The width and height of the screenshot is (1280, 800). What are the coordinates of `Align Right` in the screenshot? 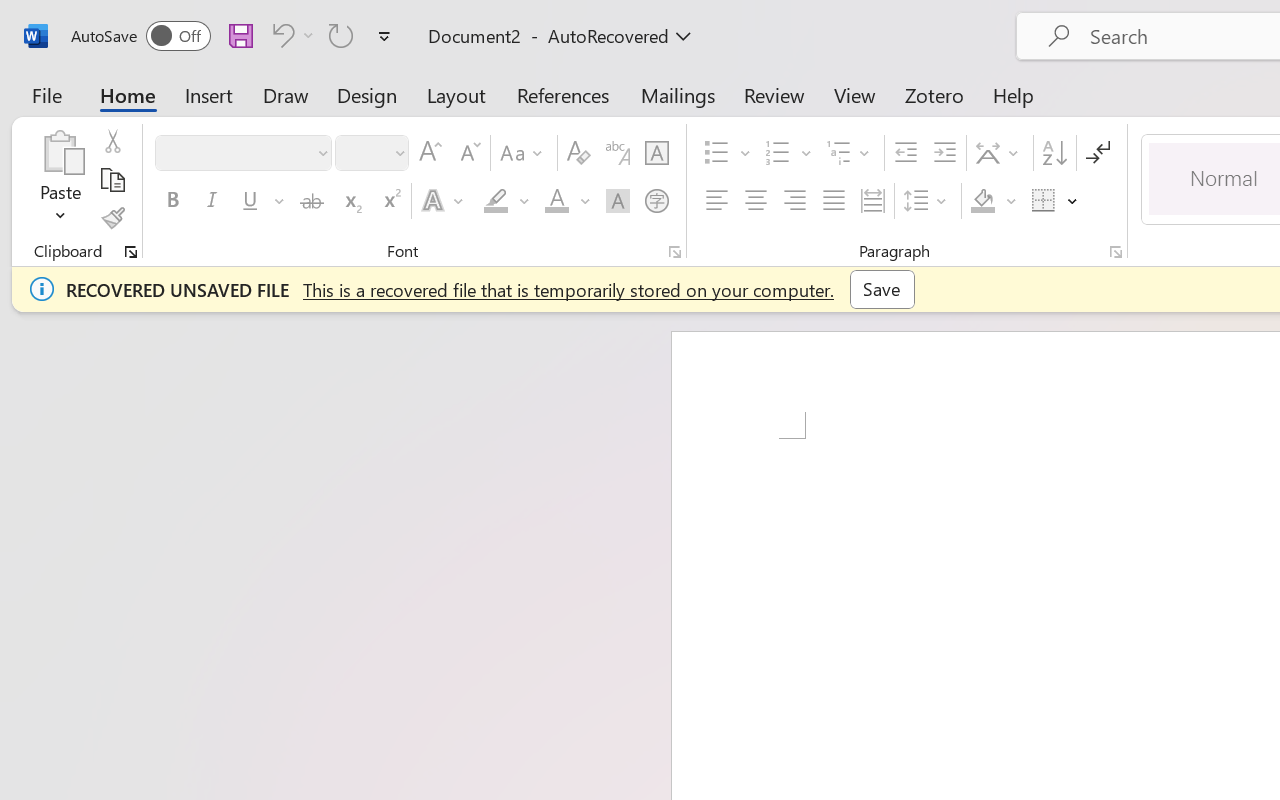 It's located at (794, 201).